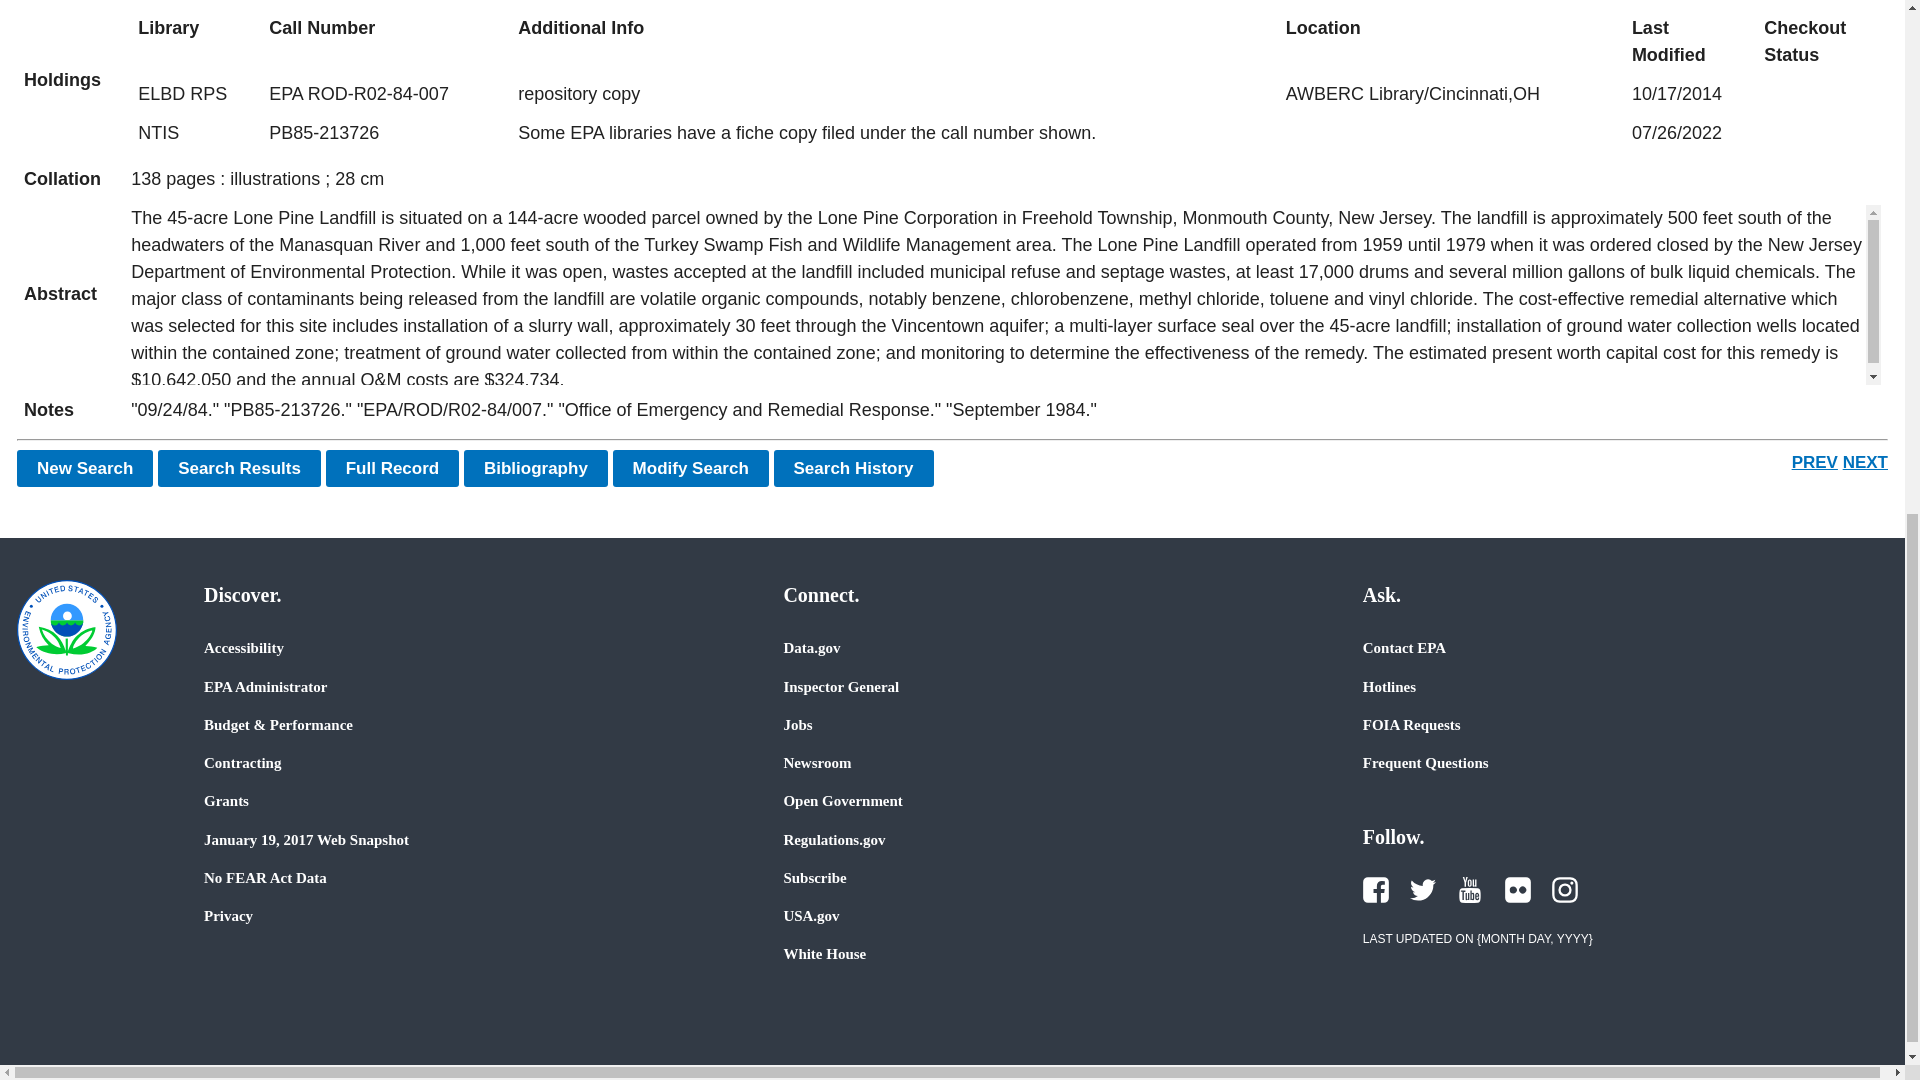  What do you see at coordinates (1006, 410) in the screenshot?
I see `full length text available by clicking full record` at bounding box center [1006, 410].